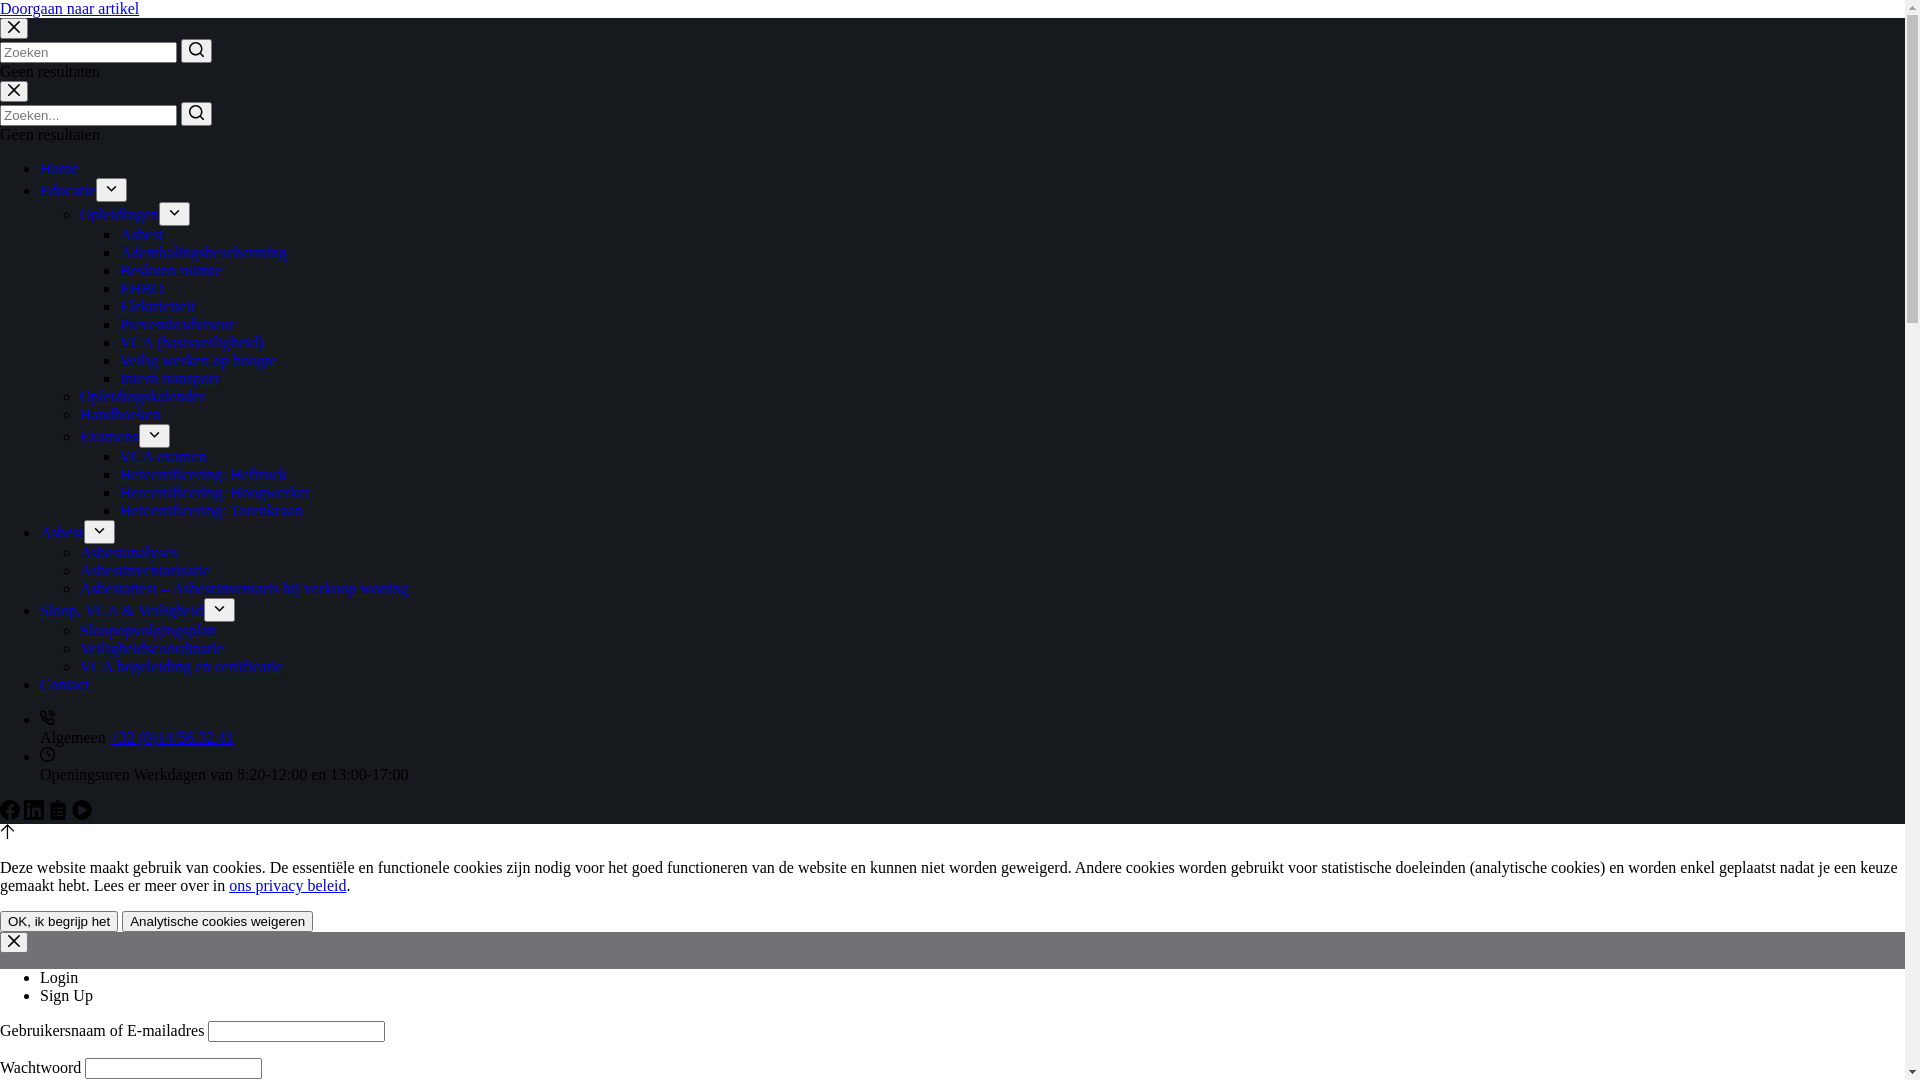 The width and height of the screenshot is (1920, 1080). Describe the element at coordinates (288, 885) in the screenshot. I see `ons privacy beleid` at that location.